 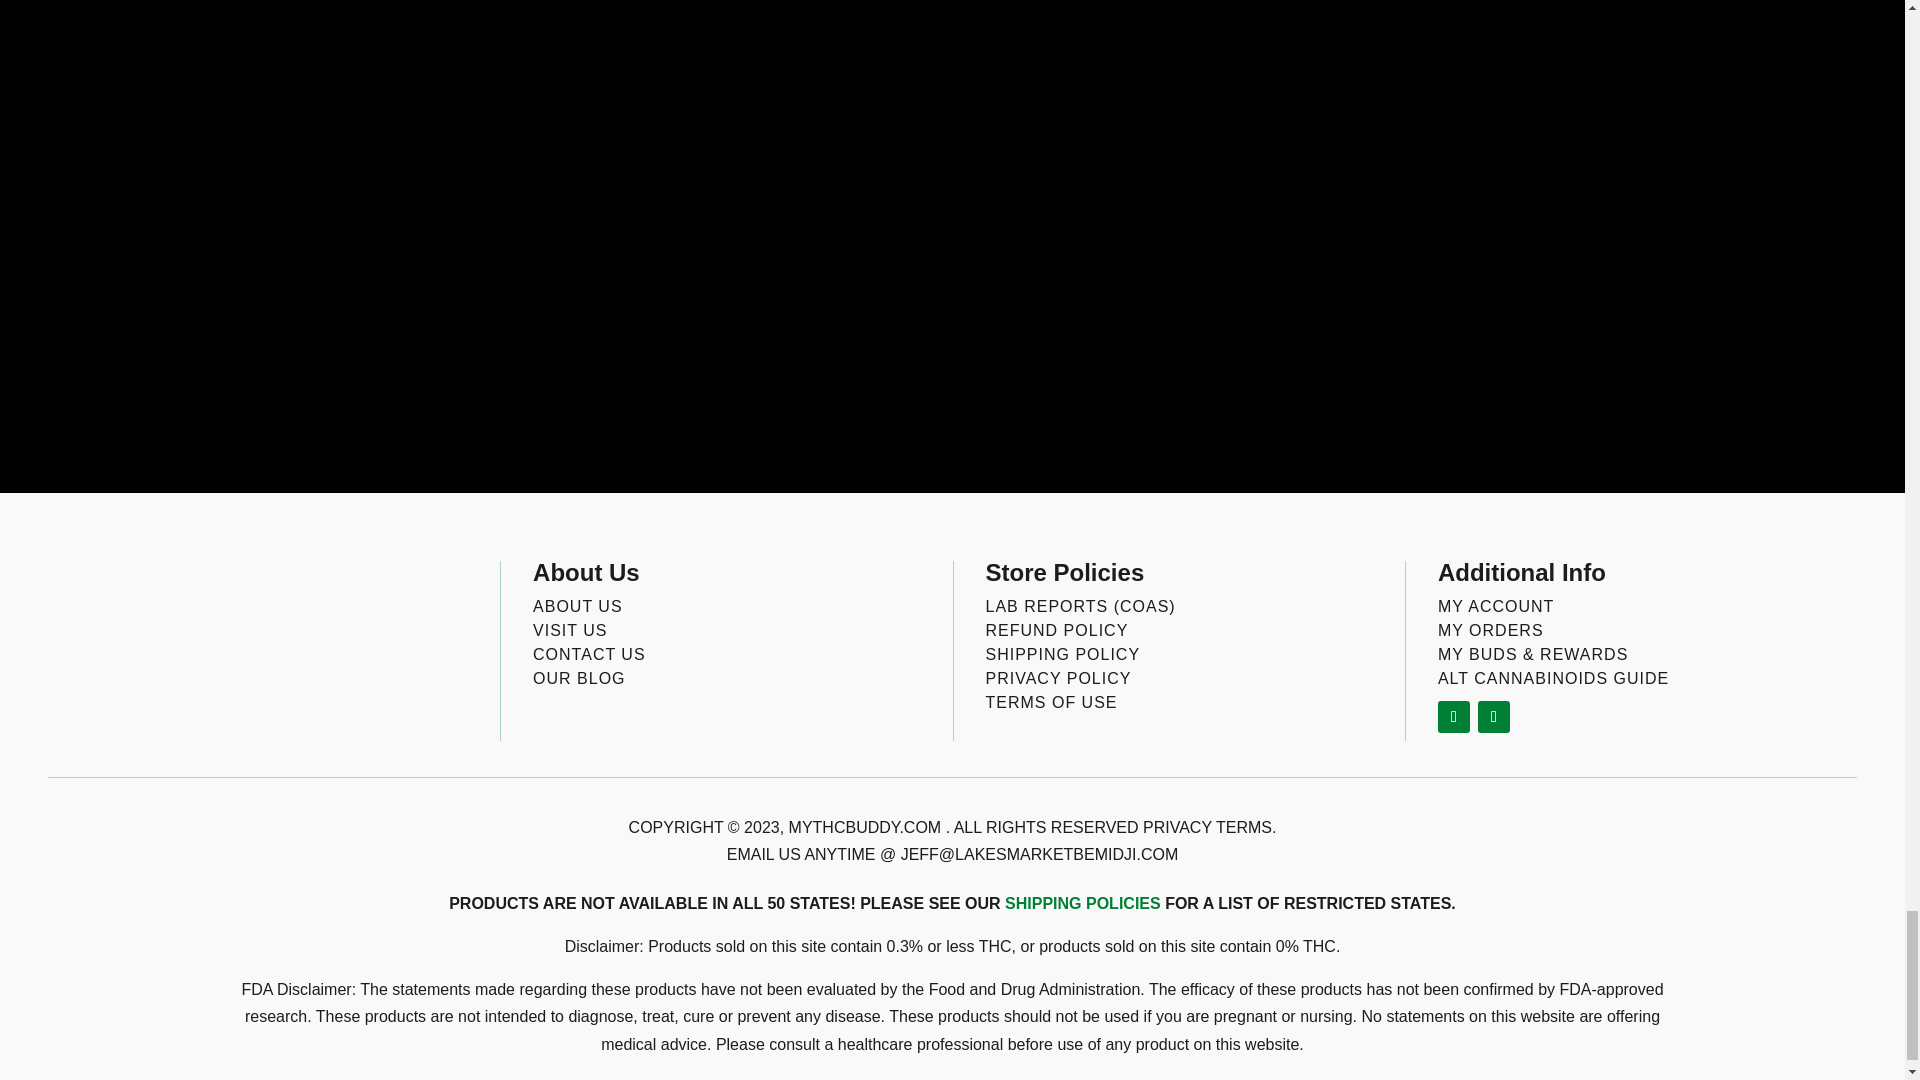 What do you see at coordinates (570, 630) in the screenshot?
I see `Visit Us` at bounding box center [570, 630].